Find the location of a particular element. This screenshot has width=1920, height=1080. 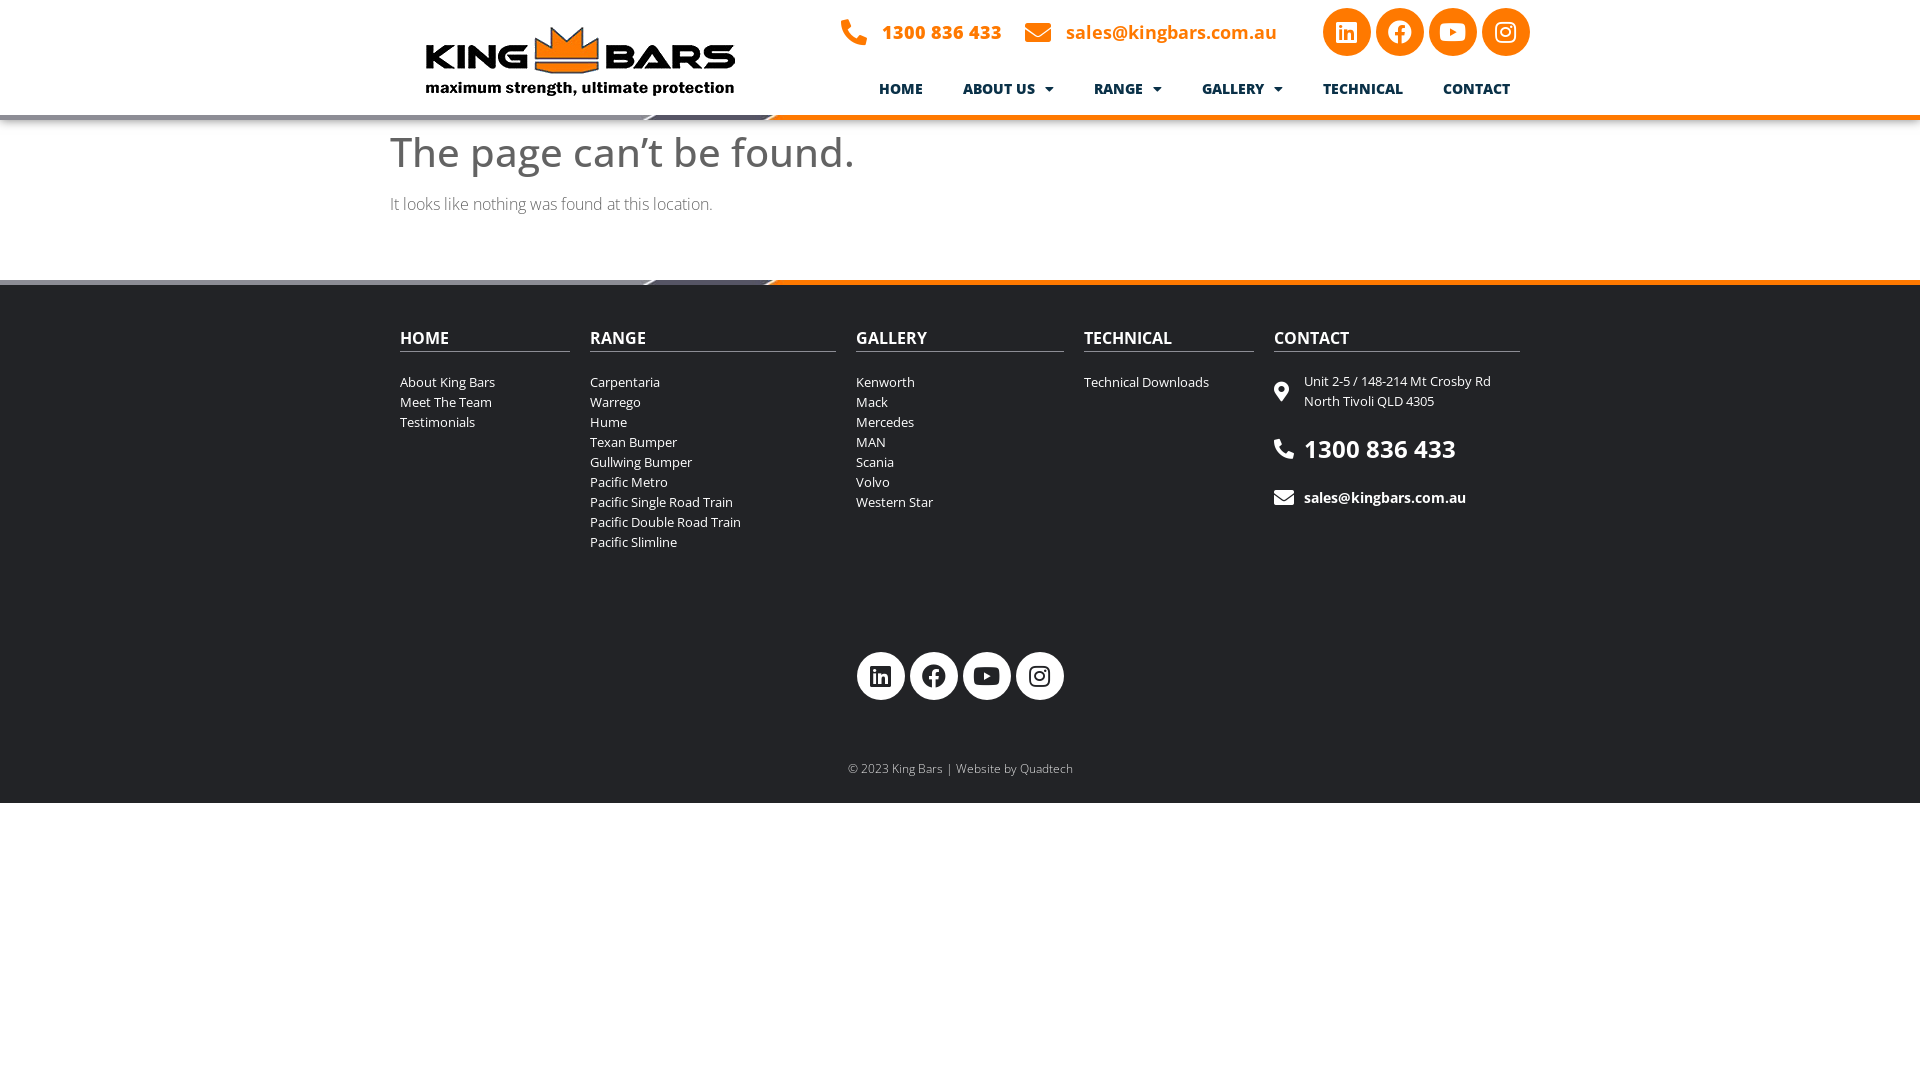

Texan Bumper is located at coordinates (713, 442).